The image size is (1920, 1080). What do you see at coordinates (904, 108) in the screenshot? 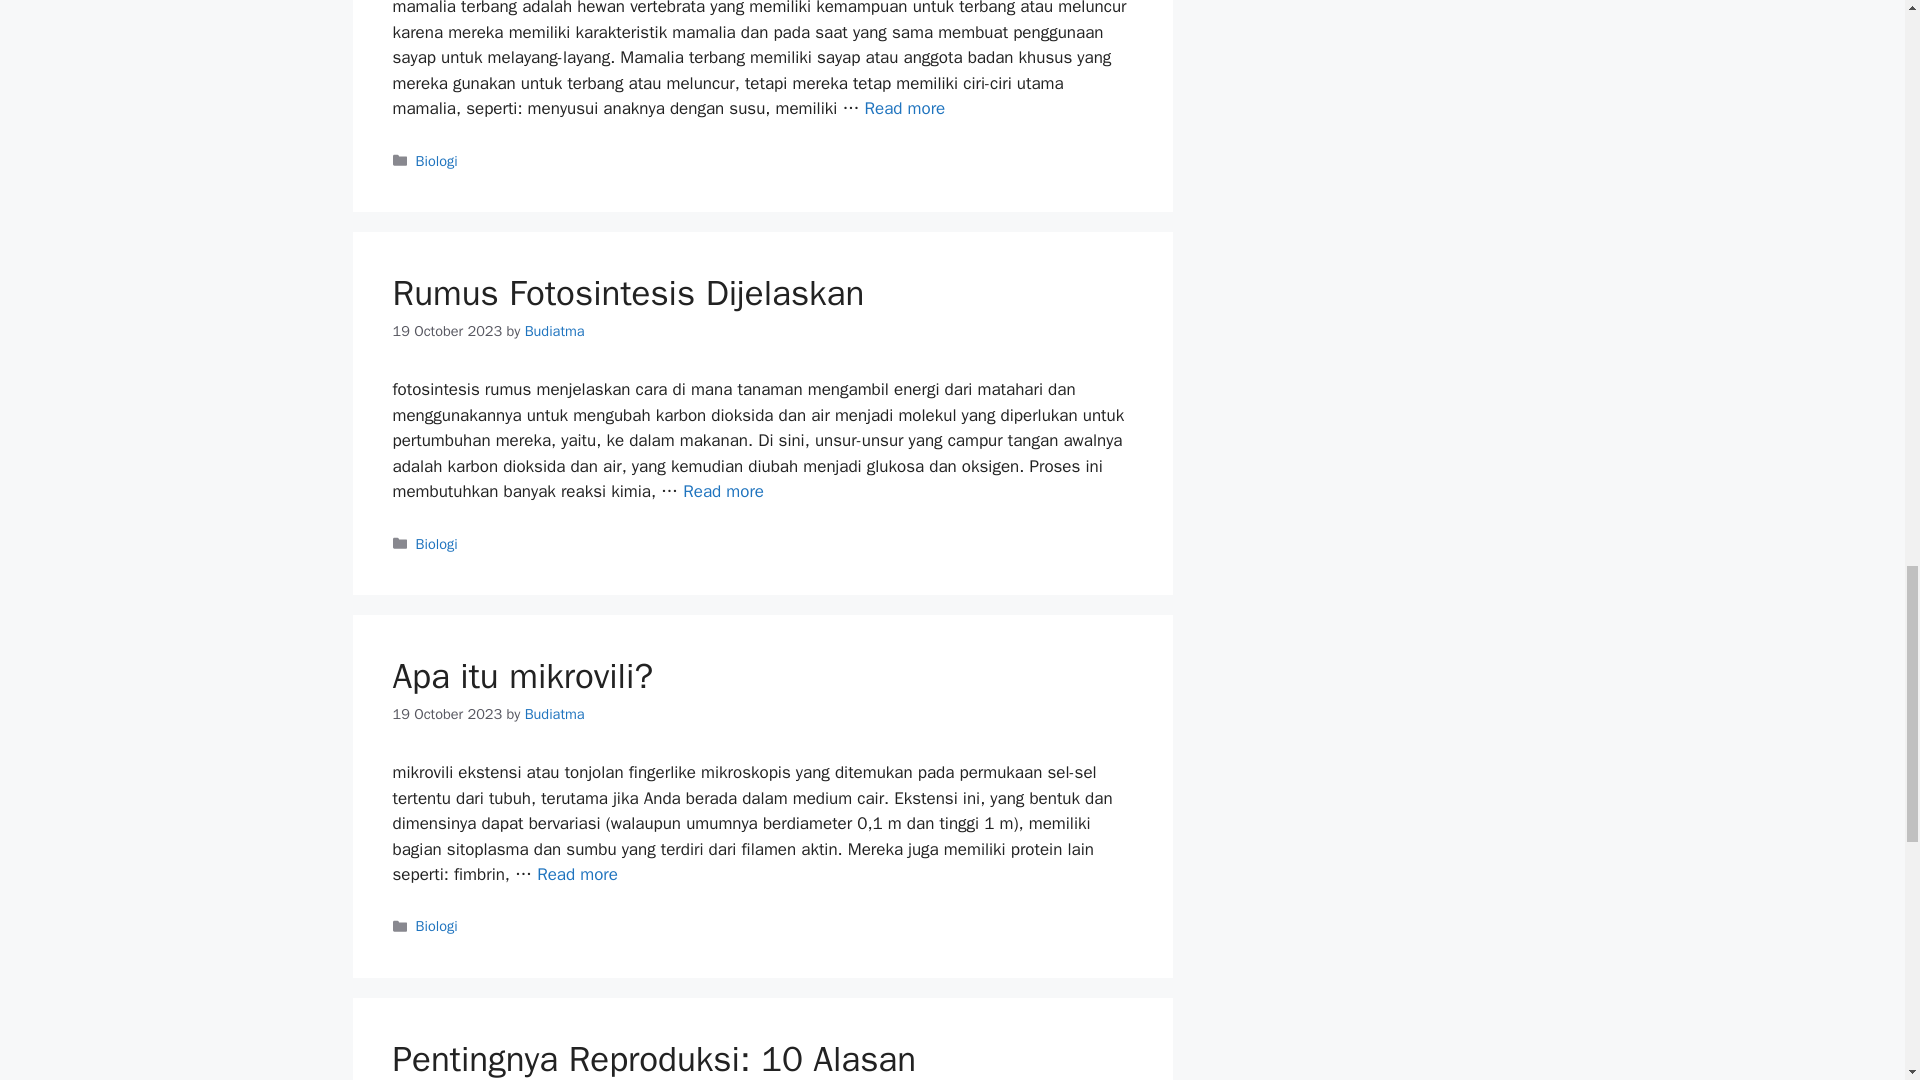
I see `Mamalia terbang: ciri-ciri dan contohnya` at bounding box center [904, 108].